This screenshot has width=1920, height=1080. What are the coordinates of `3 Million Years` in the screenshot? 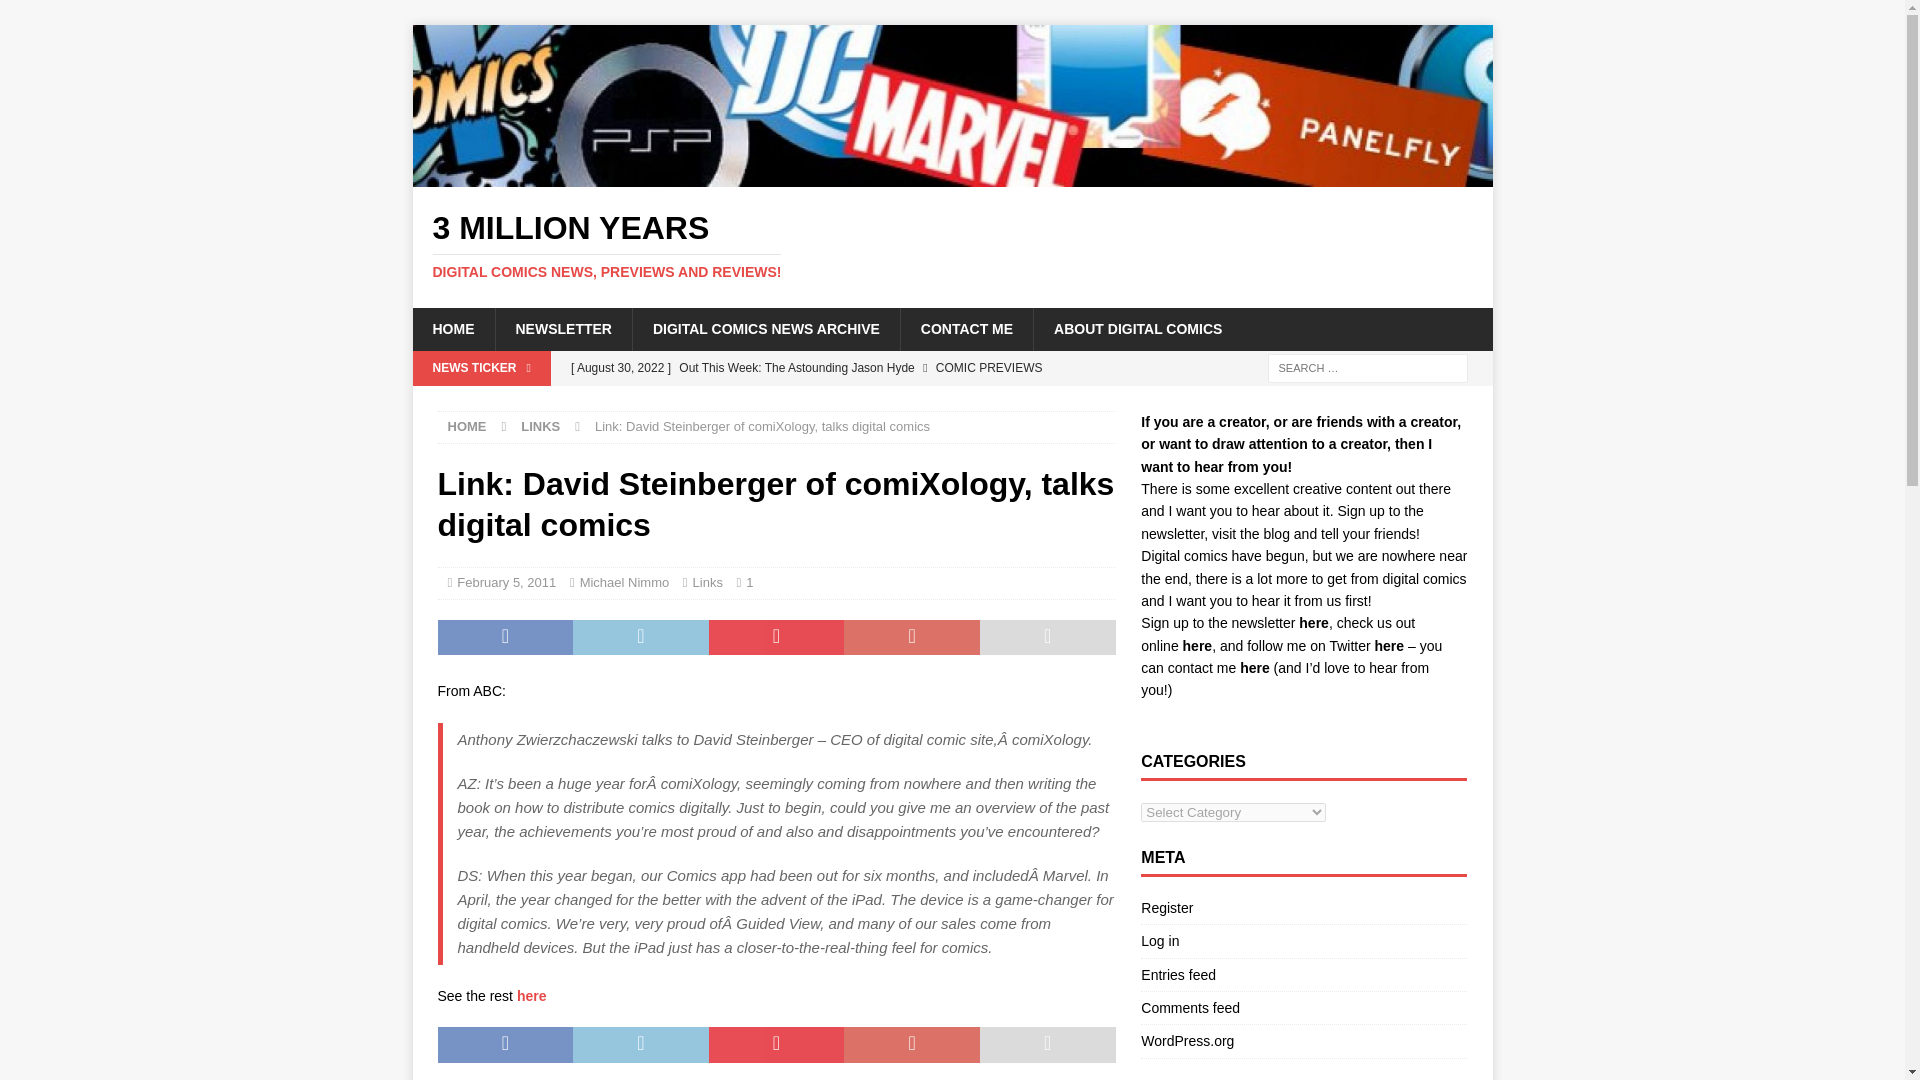 It's located at (452, 328).